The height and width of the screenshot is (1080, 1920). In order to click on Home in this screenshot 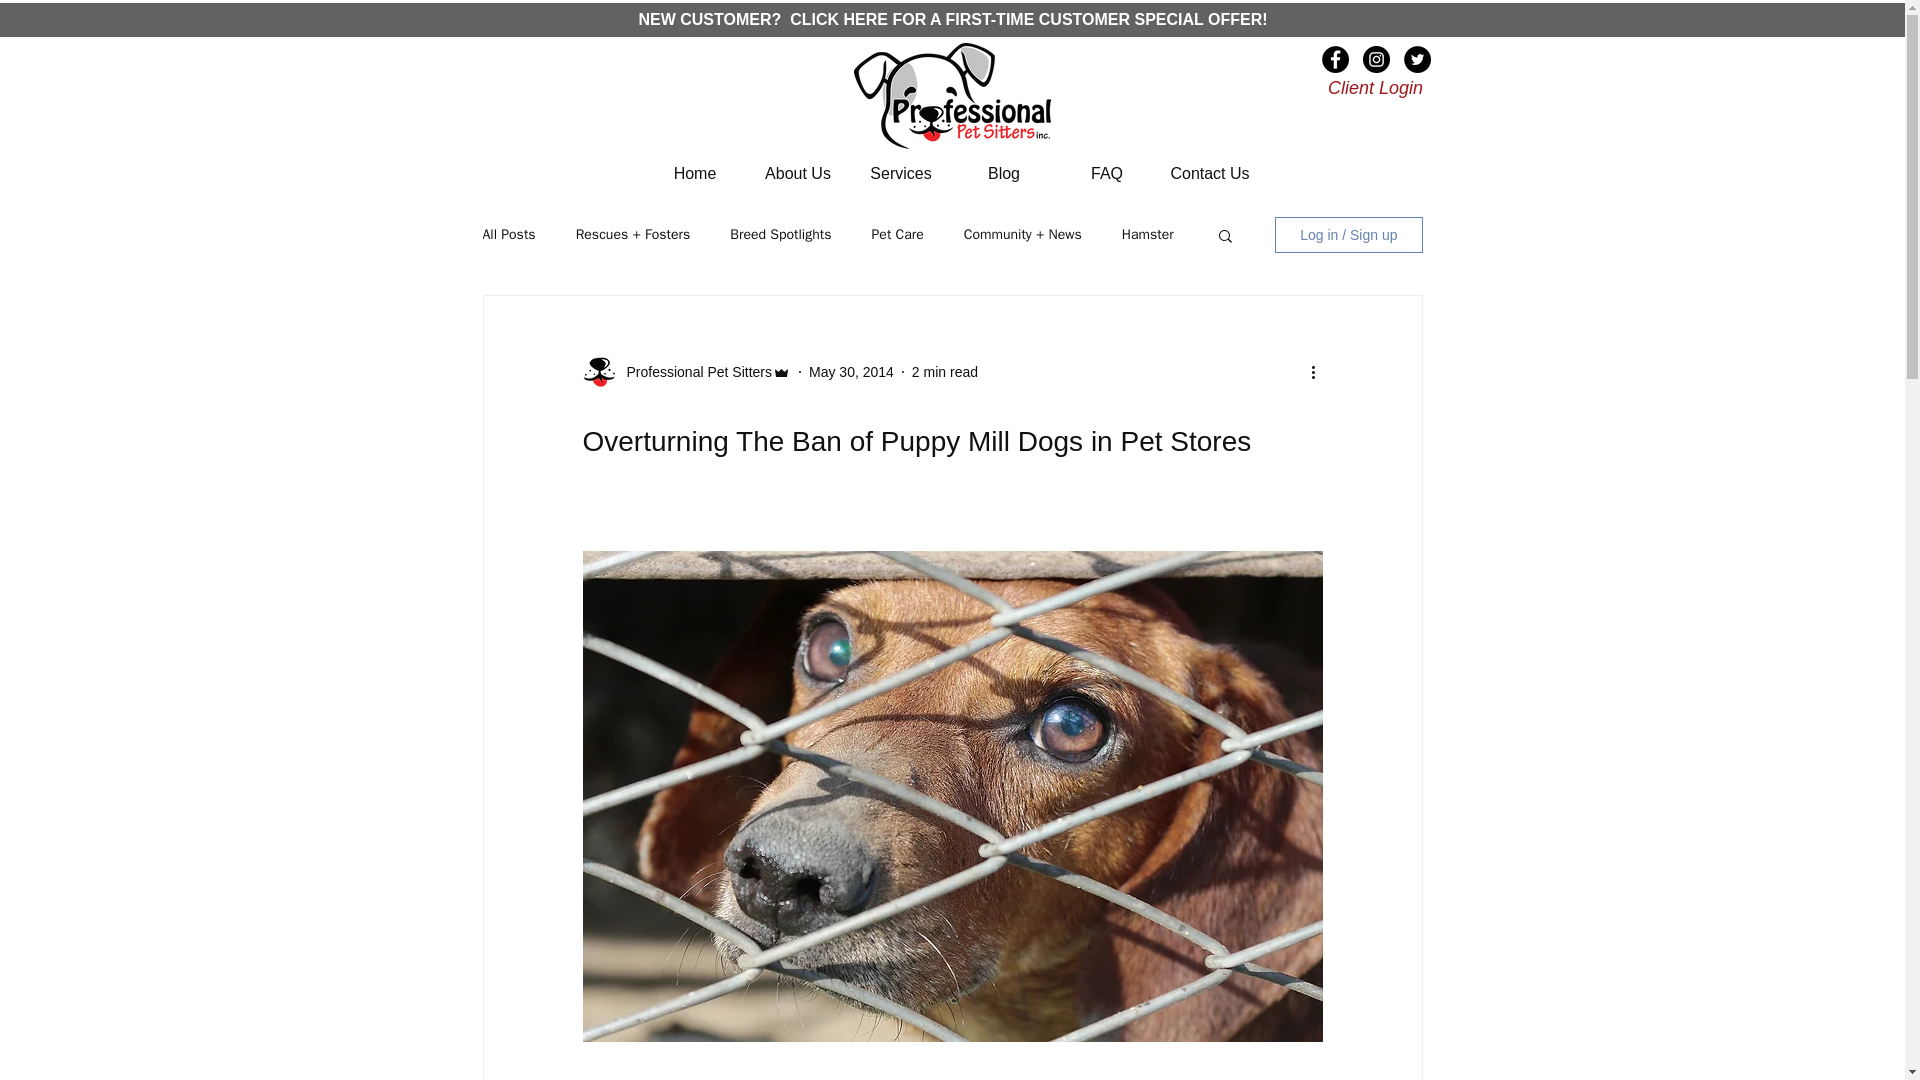, I will do `click(694, 172)`.